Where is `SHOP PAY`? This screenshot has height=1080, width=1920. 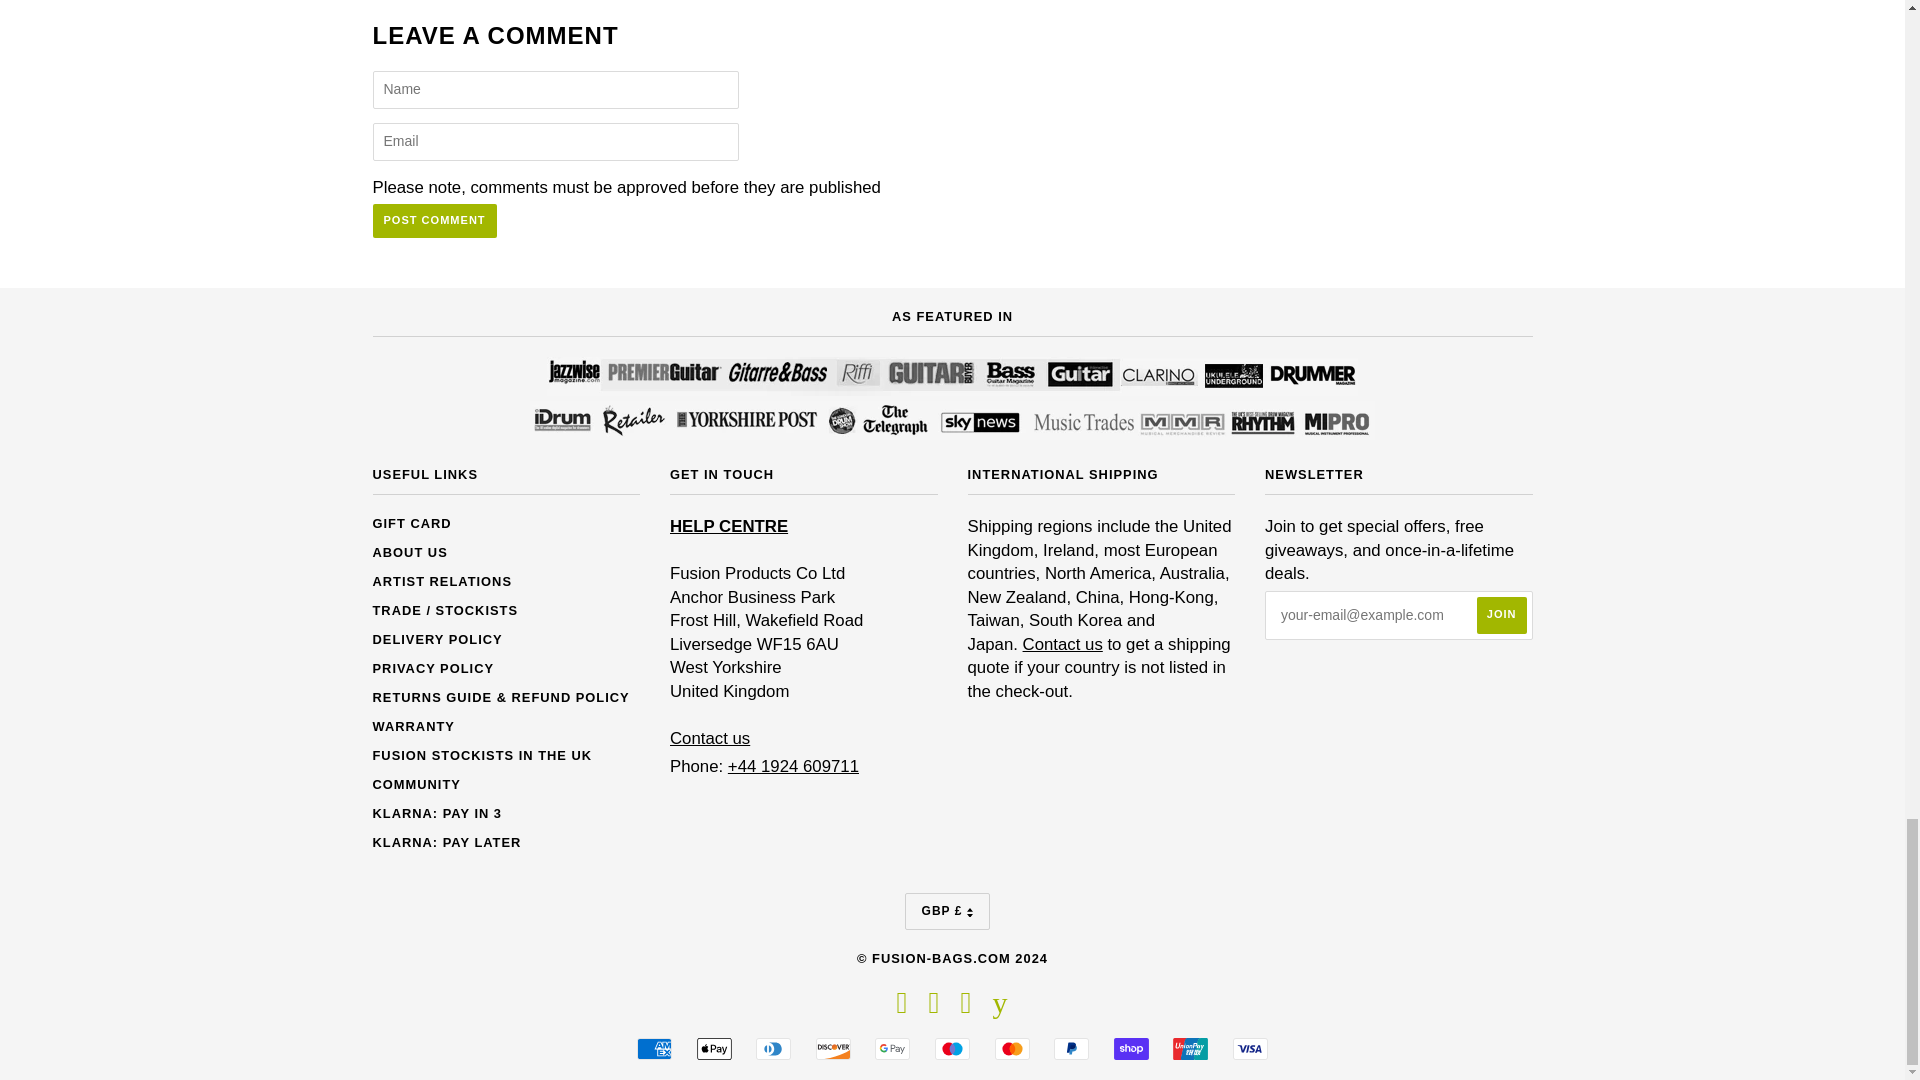
SHOP PAY is located at coordinates (1130, 1048).